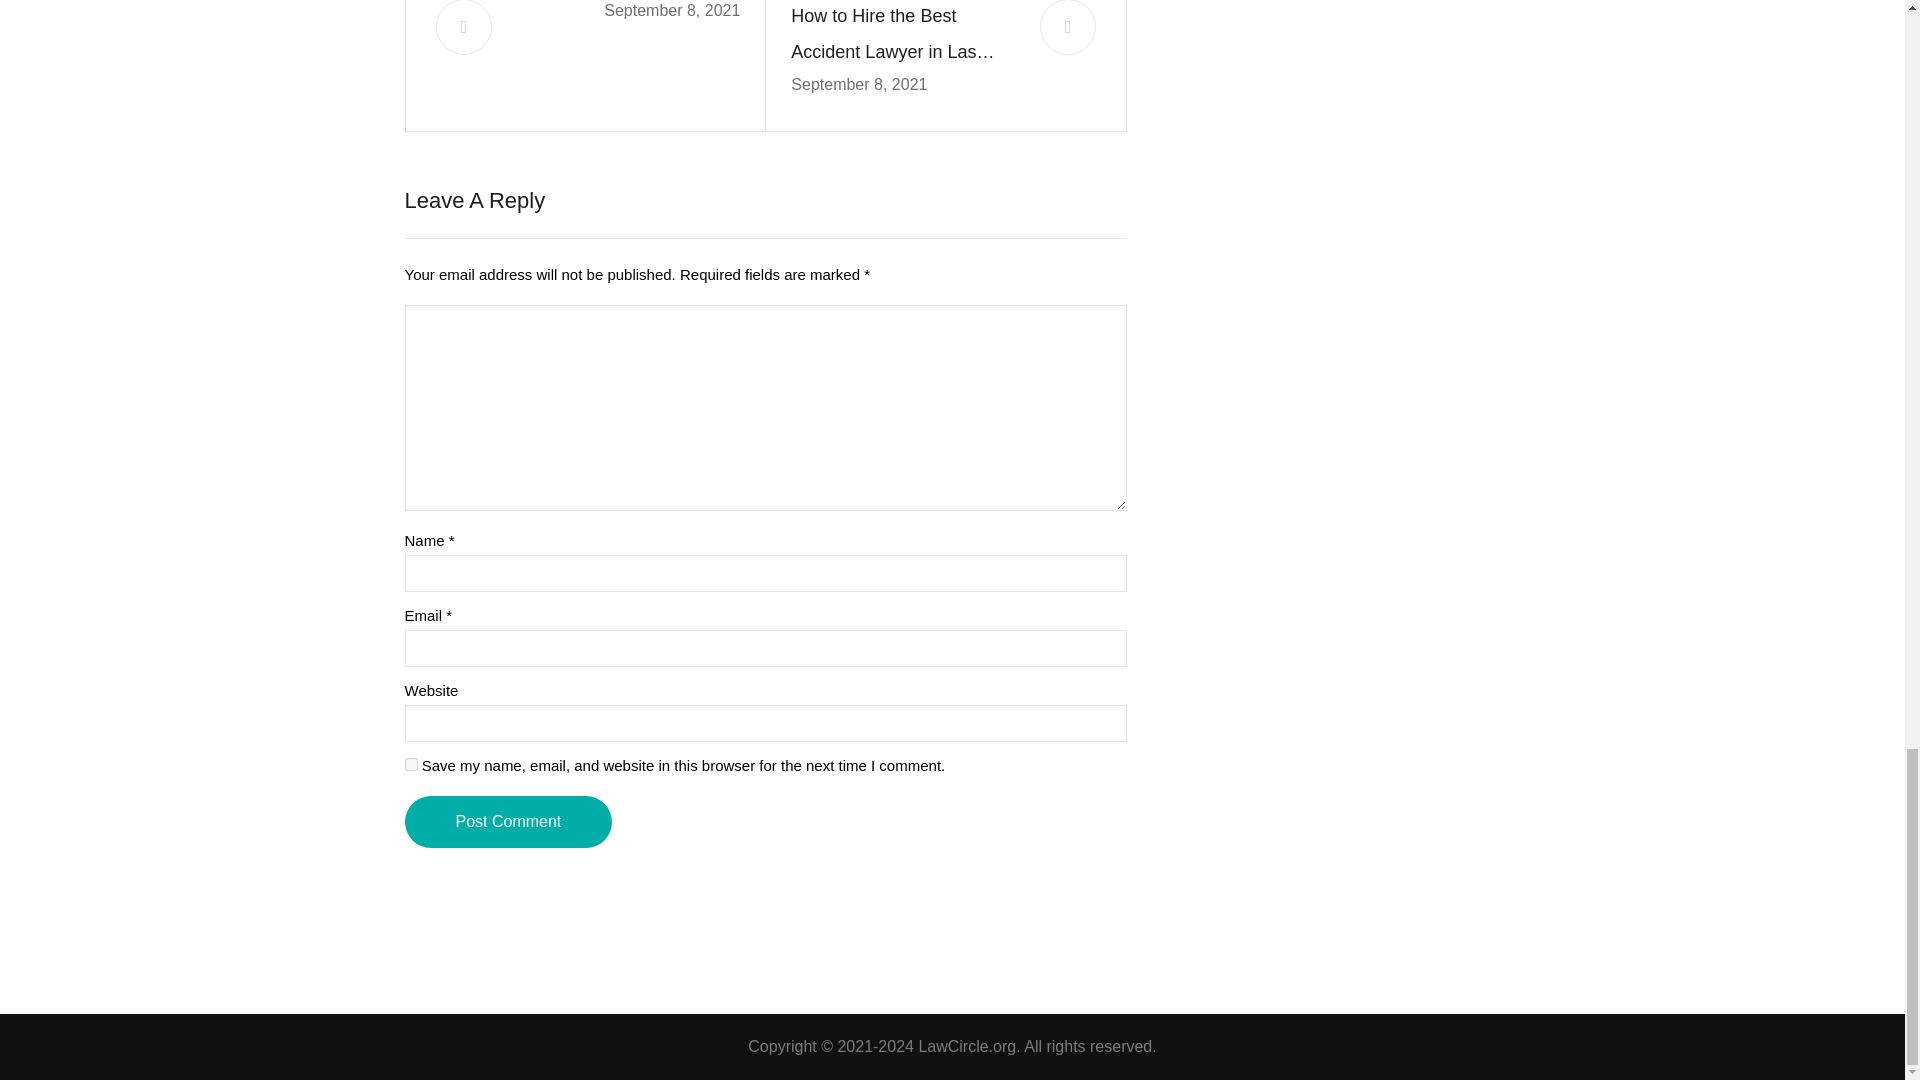 The width and height of the screenshot is (1920, 1080). What do you see at coordinates (672, 10) in the screenshot?
I see `September 8, 2021` at bounding box center [672, 10].